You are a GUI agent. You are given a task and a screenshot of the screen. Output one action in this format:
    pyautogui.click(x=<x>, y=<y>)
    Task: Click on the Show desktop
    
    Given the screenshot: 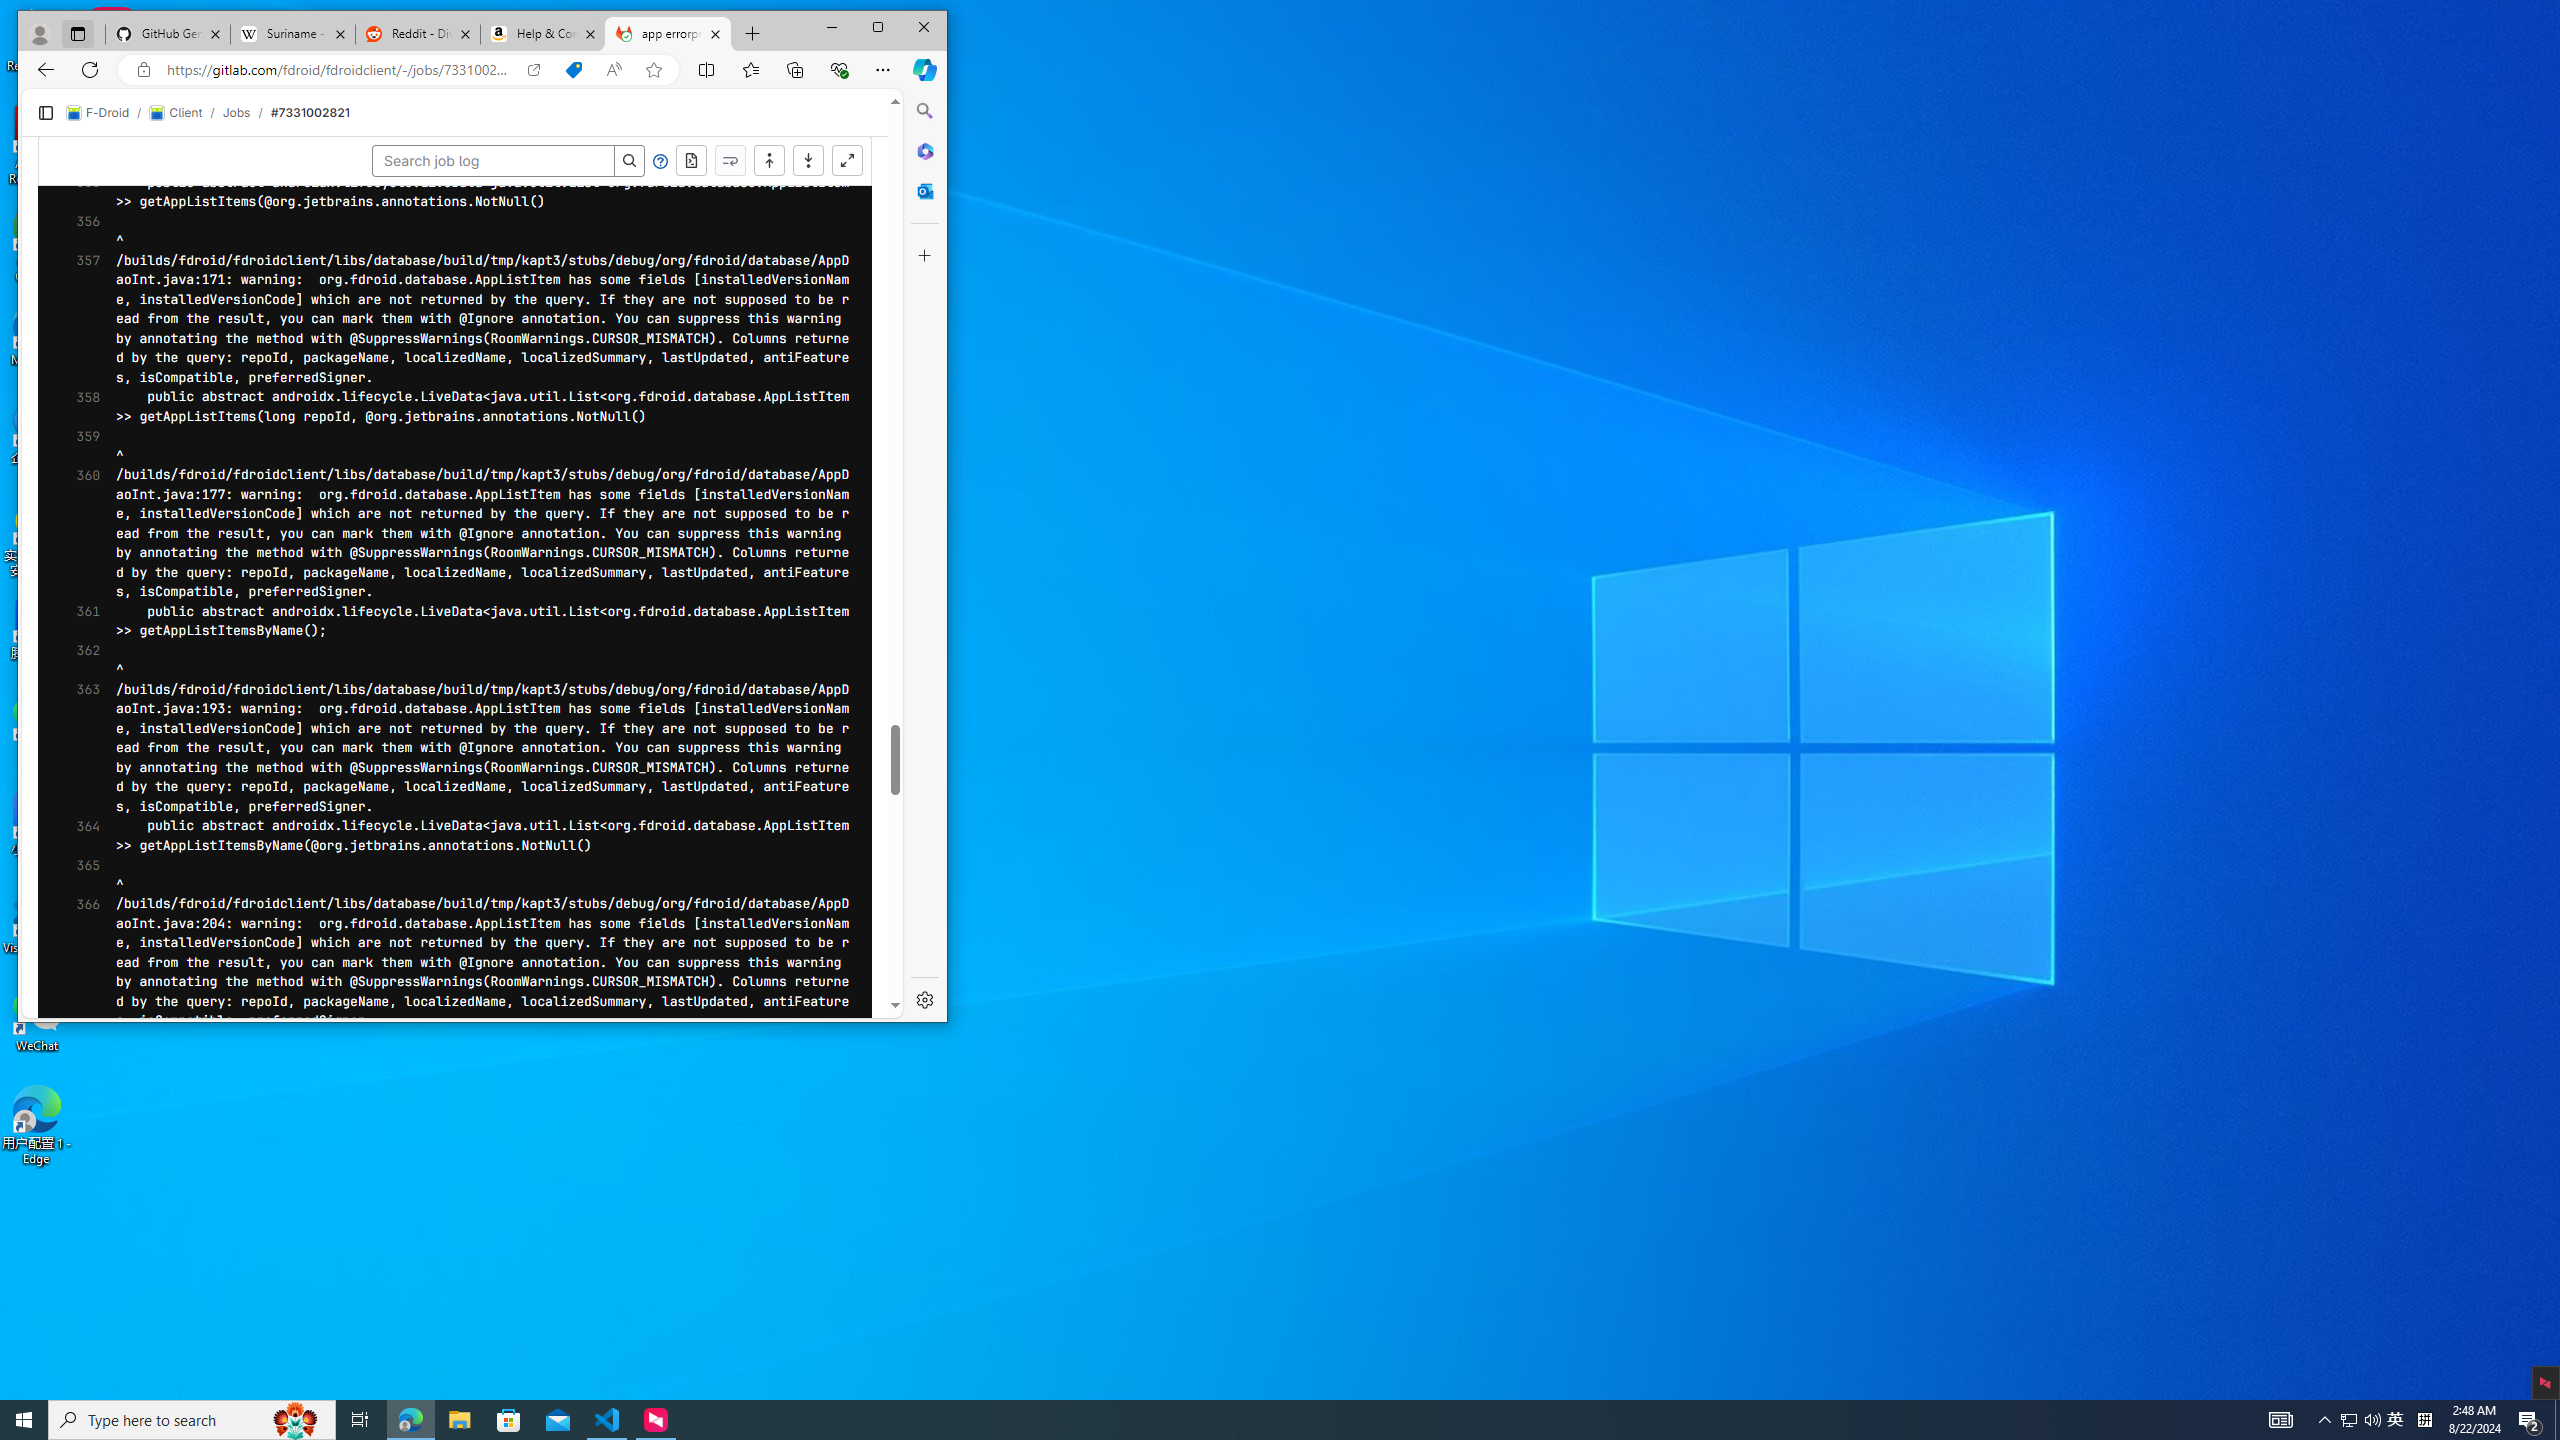 What is the action you would take?
    pyautogui.click(x=192, y=1420)
    